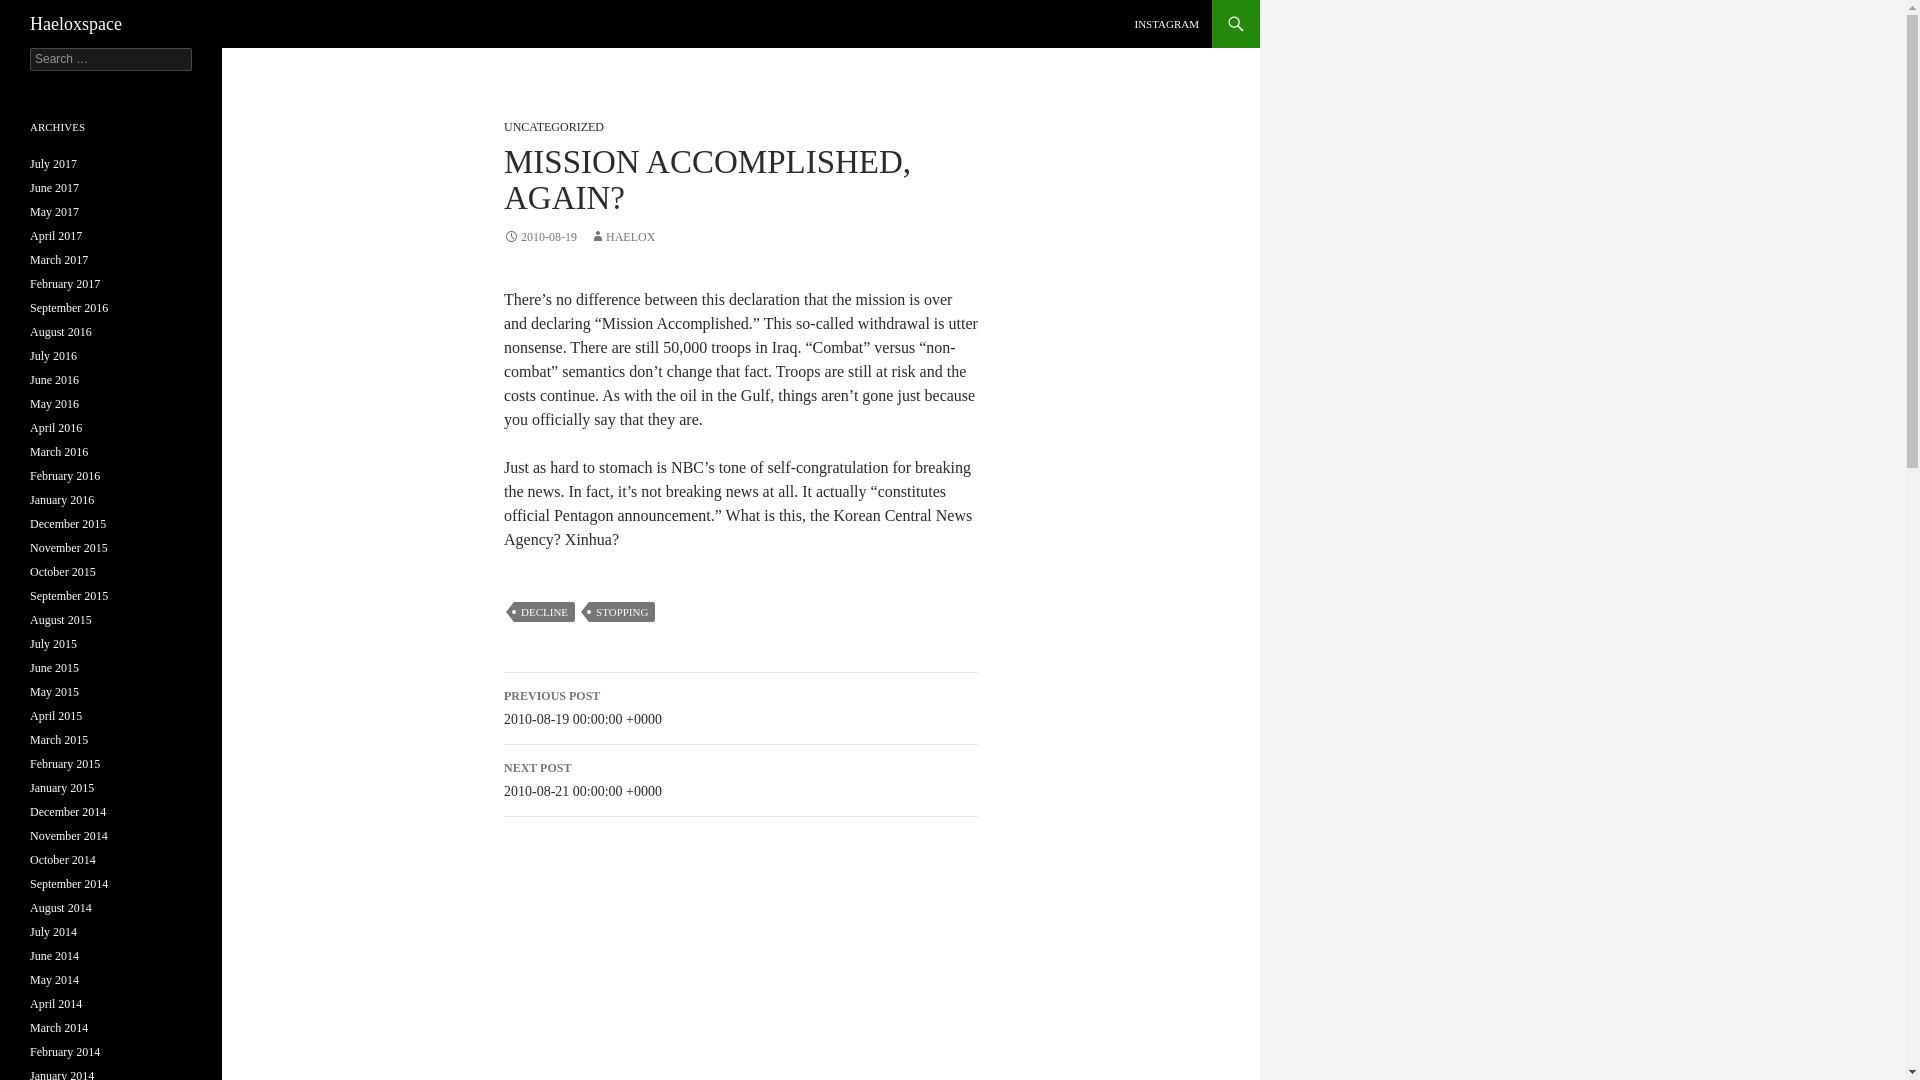 The image size is (1920, 1080). What do you see at coordinates (53, 163) in the screenshot?
I see `July 2017` at bounding box center [53, 163].